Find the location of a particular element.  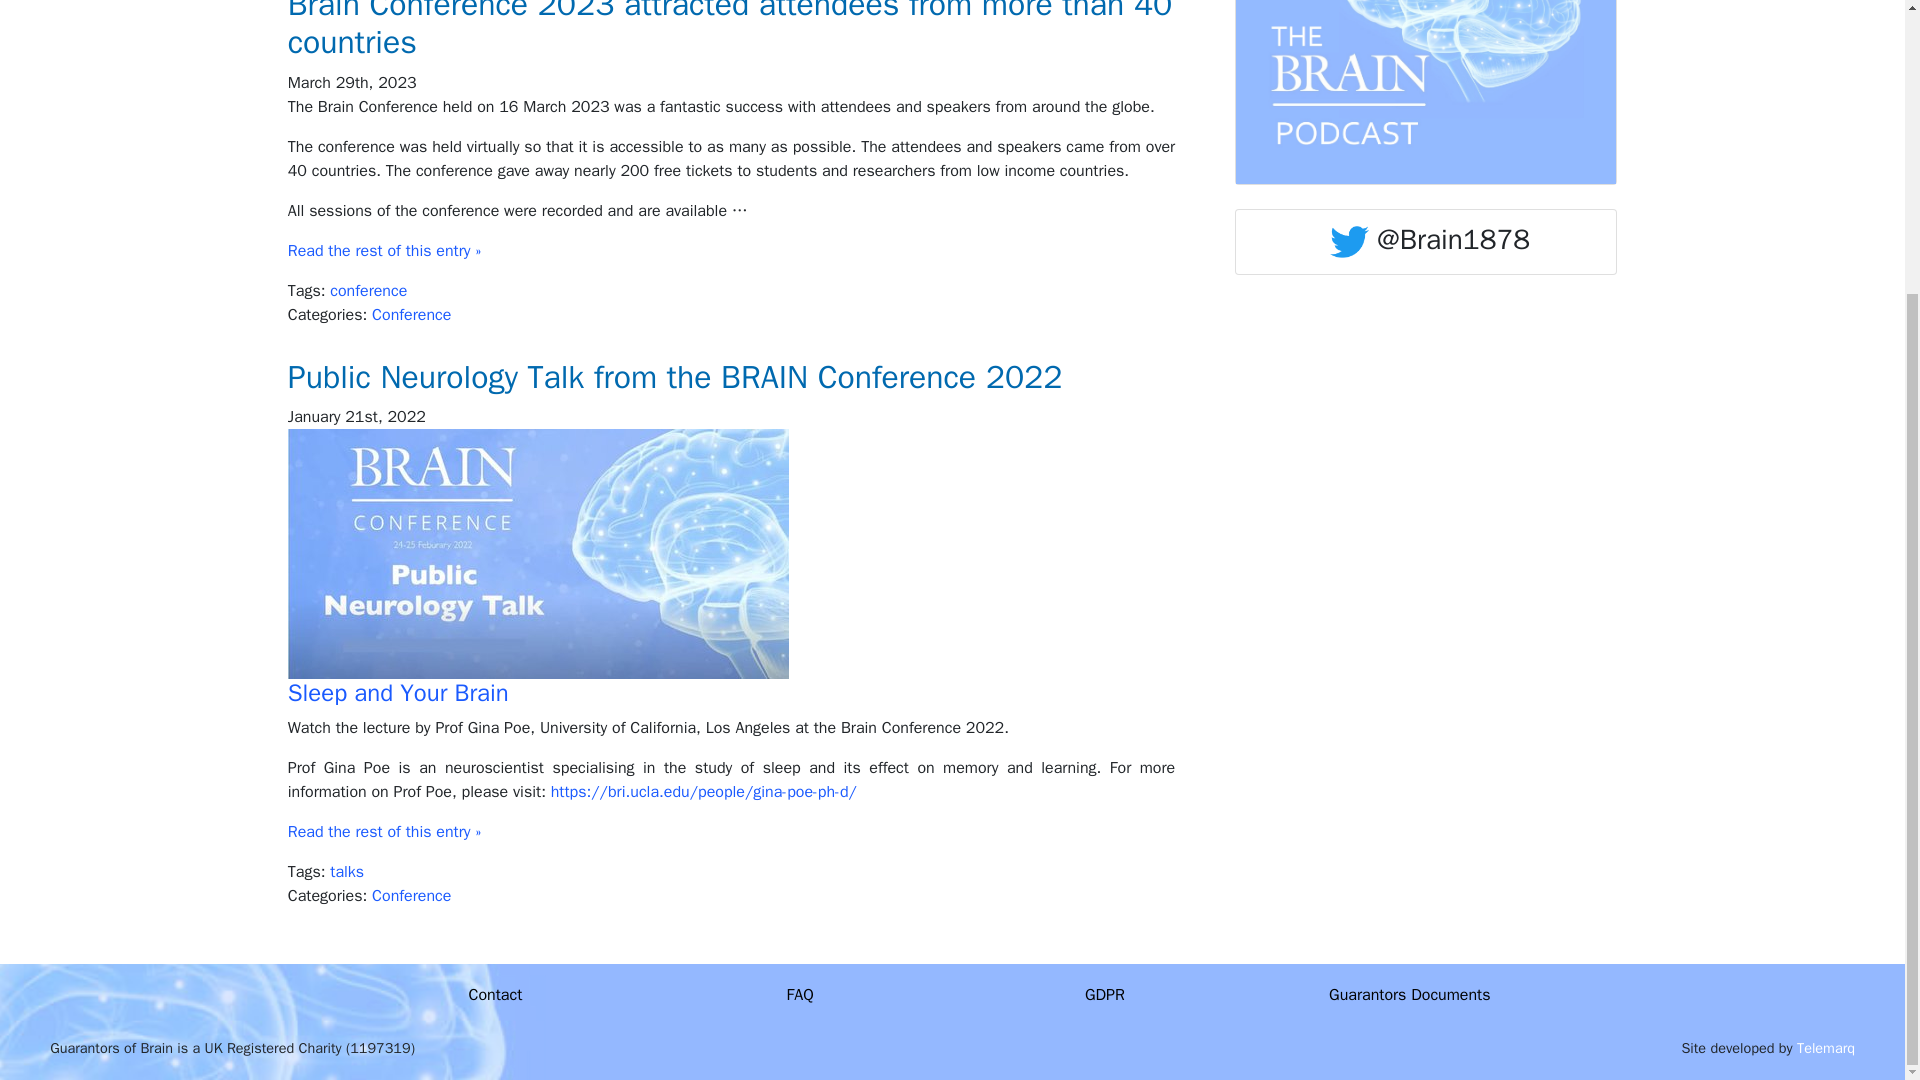

Sleep and Your Brain is located at coordinates (398, 693).